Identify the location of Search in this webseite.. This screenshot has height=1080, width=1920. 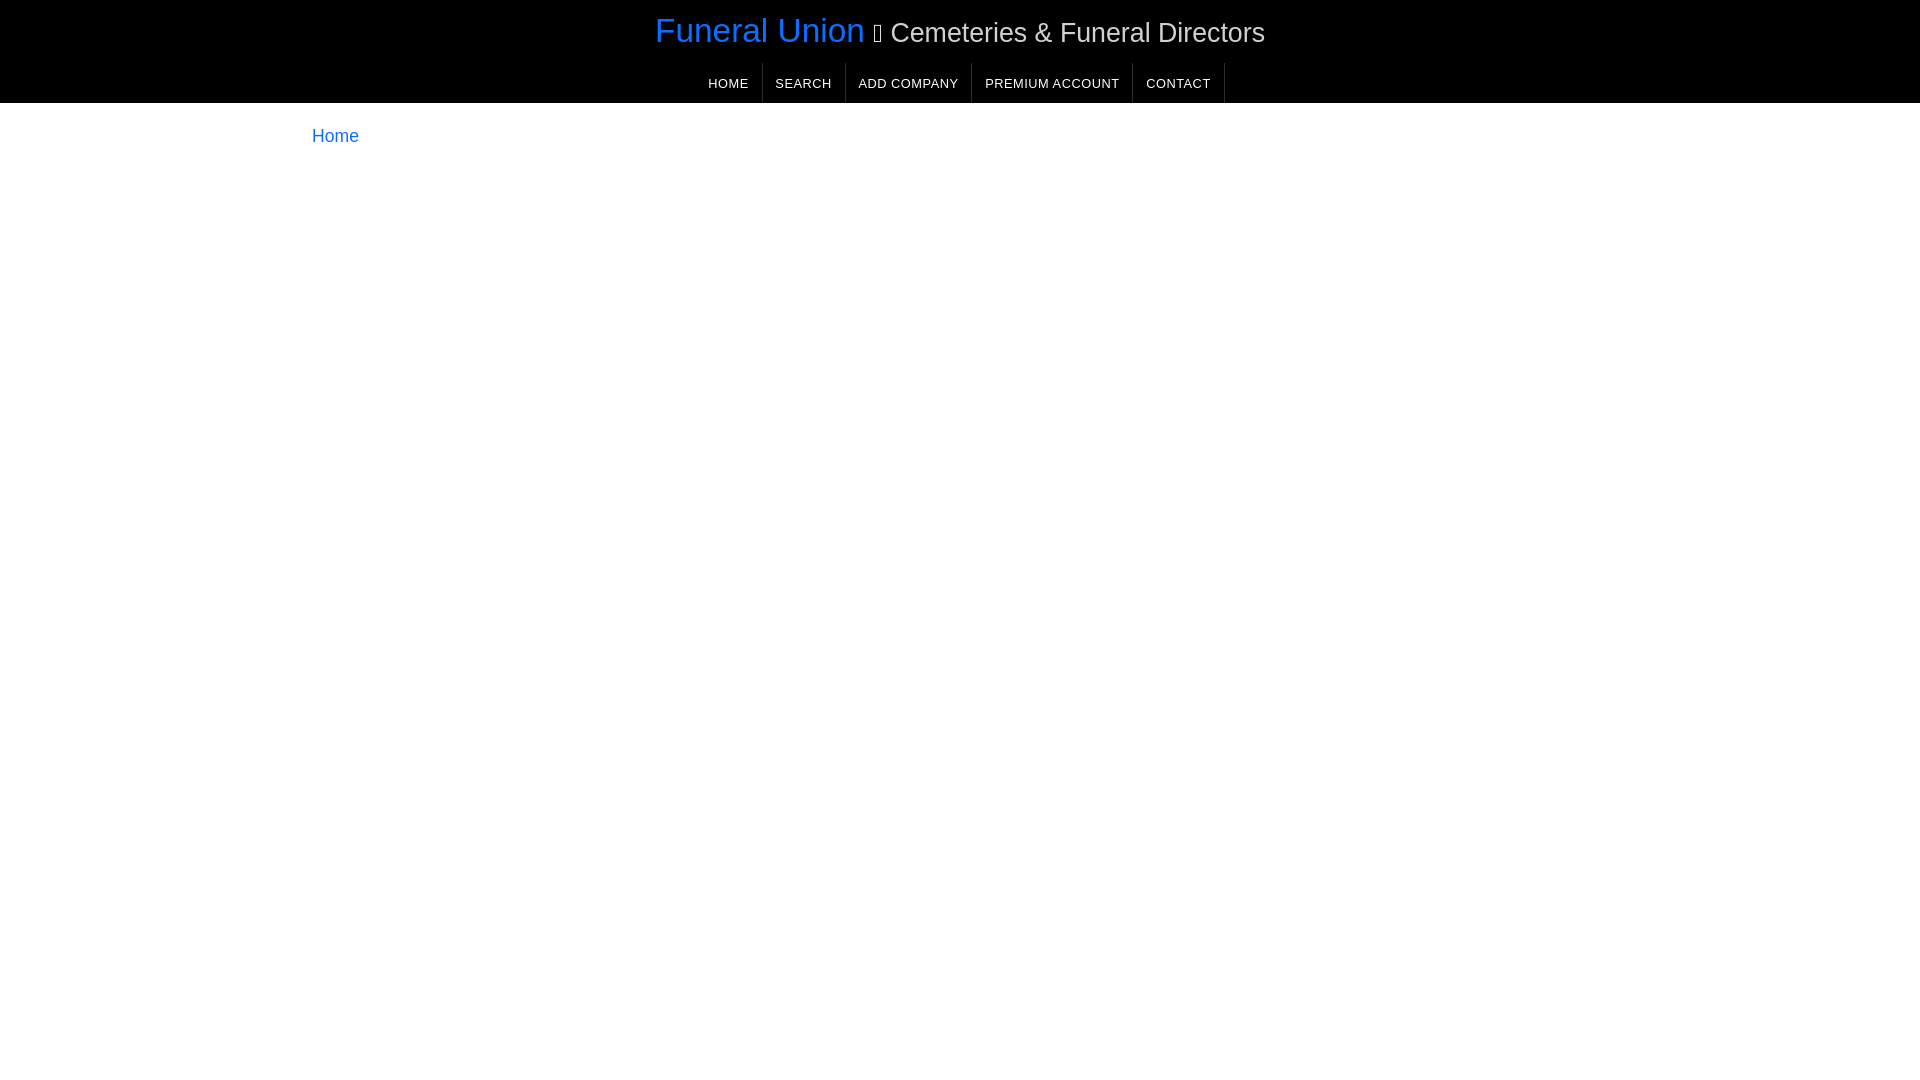
(803, 82).